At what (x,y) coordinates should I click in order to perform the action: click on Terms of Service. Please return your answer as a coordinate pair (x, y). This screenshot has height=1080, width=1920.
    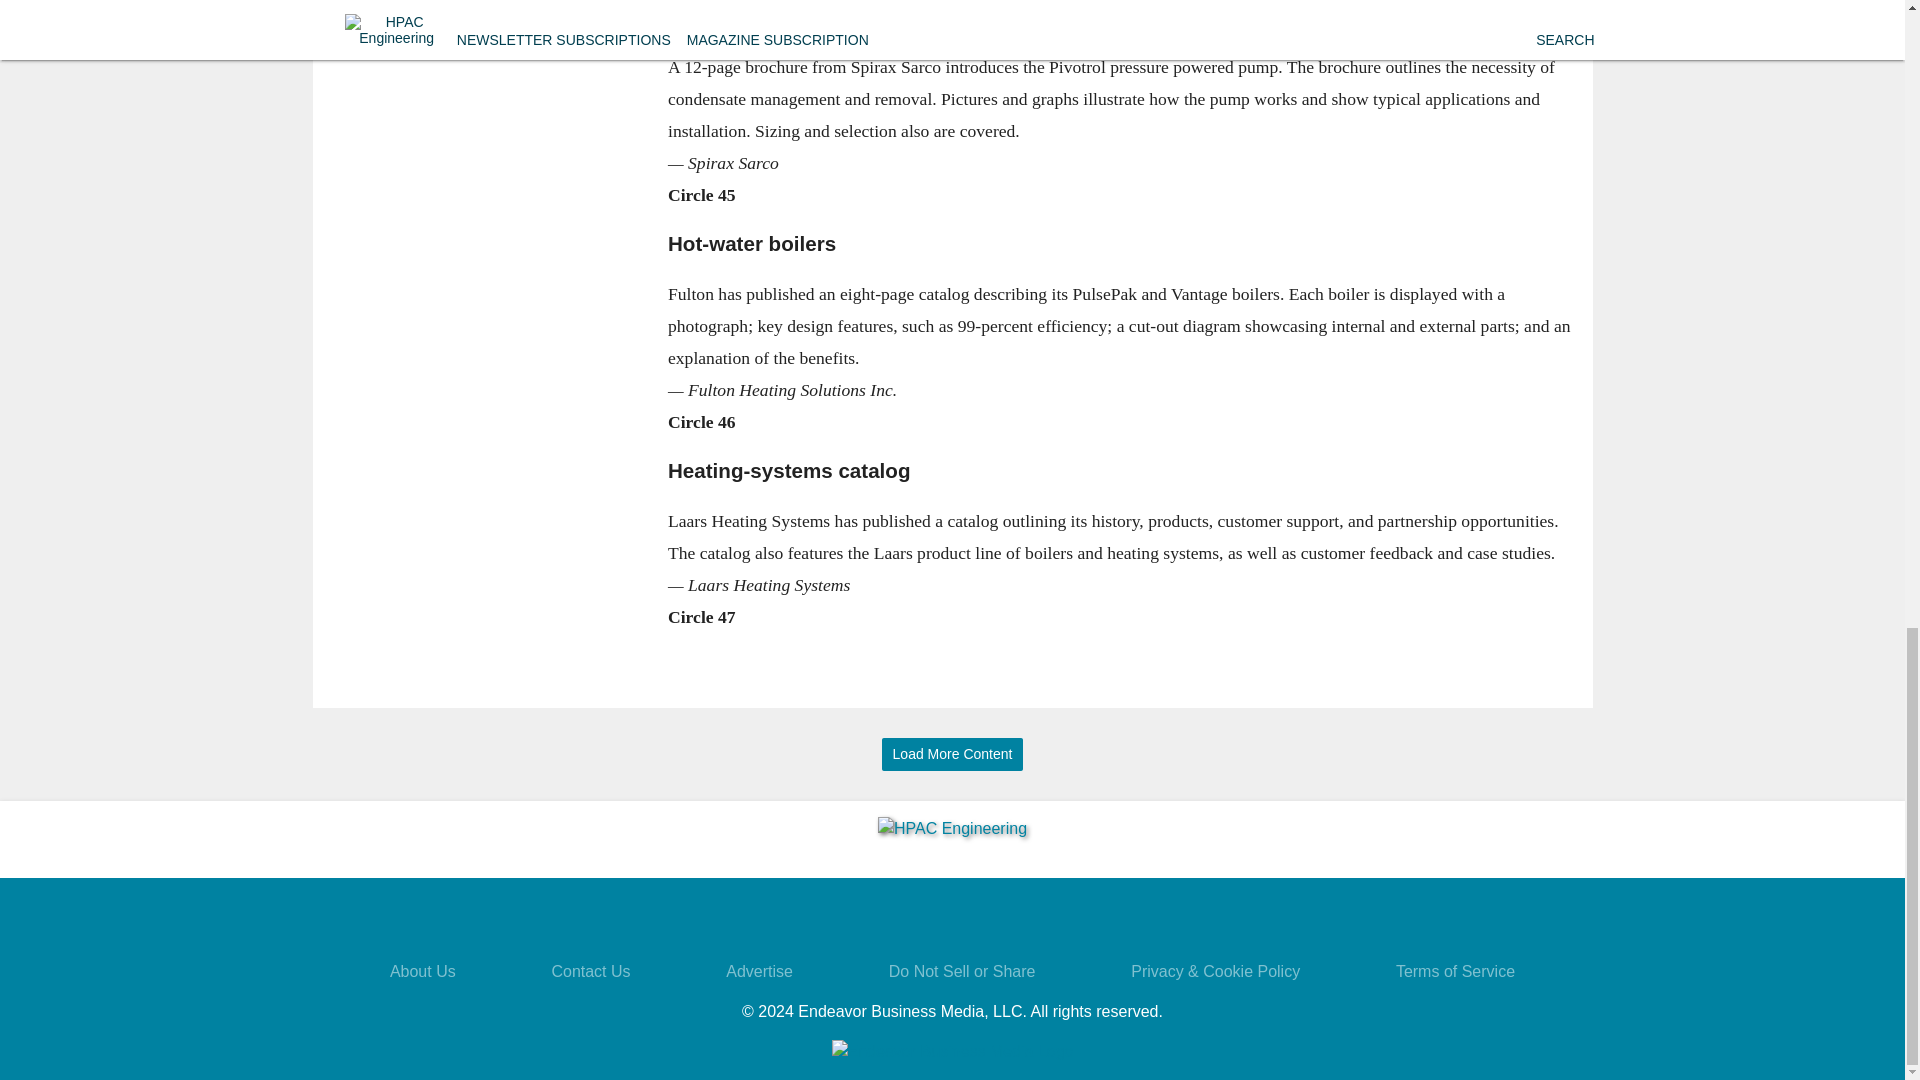
    Looking at the image, I should click on (1454, 971).